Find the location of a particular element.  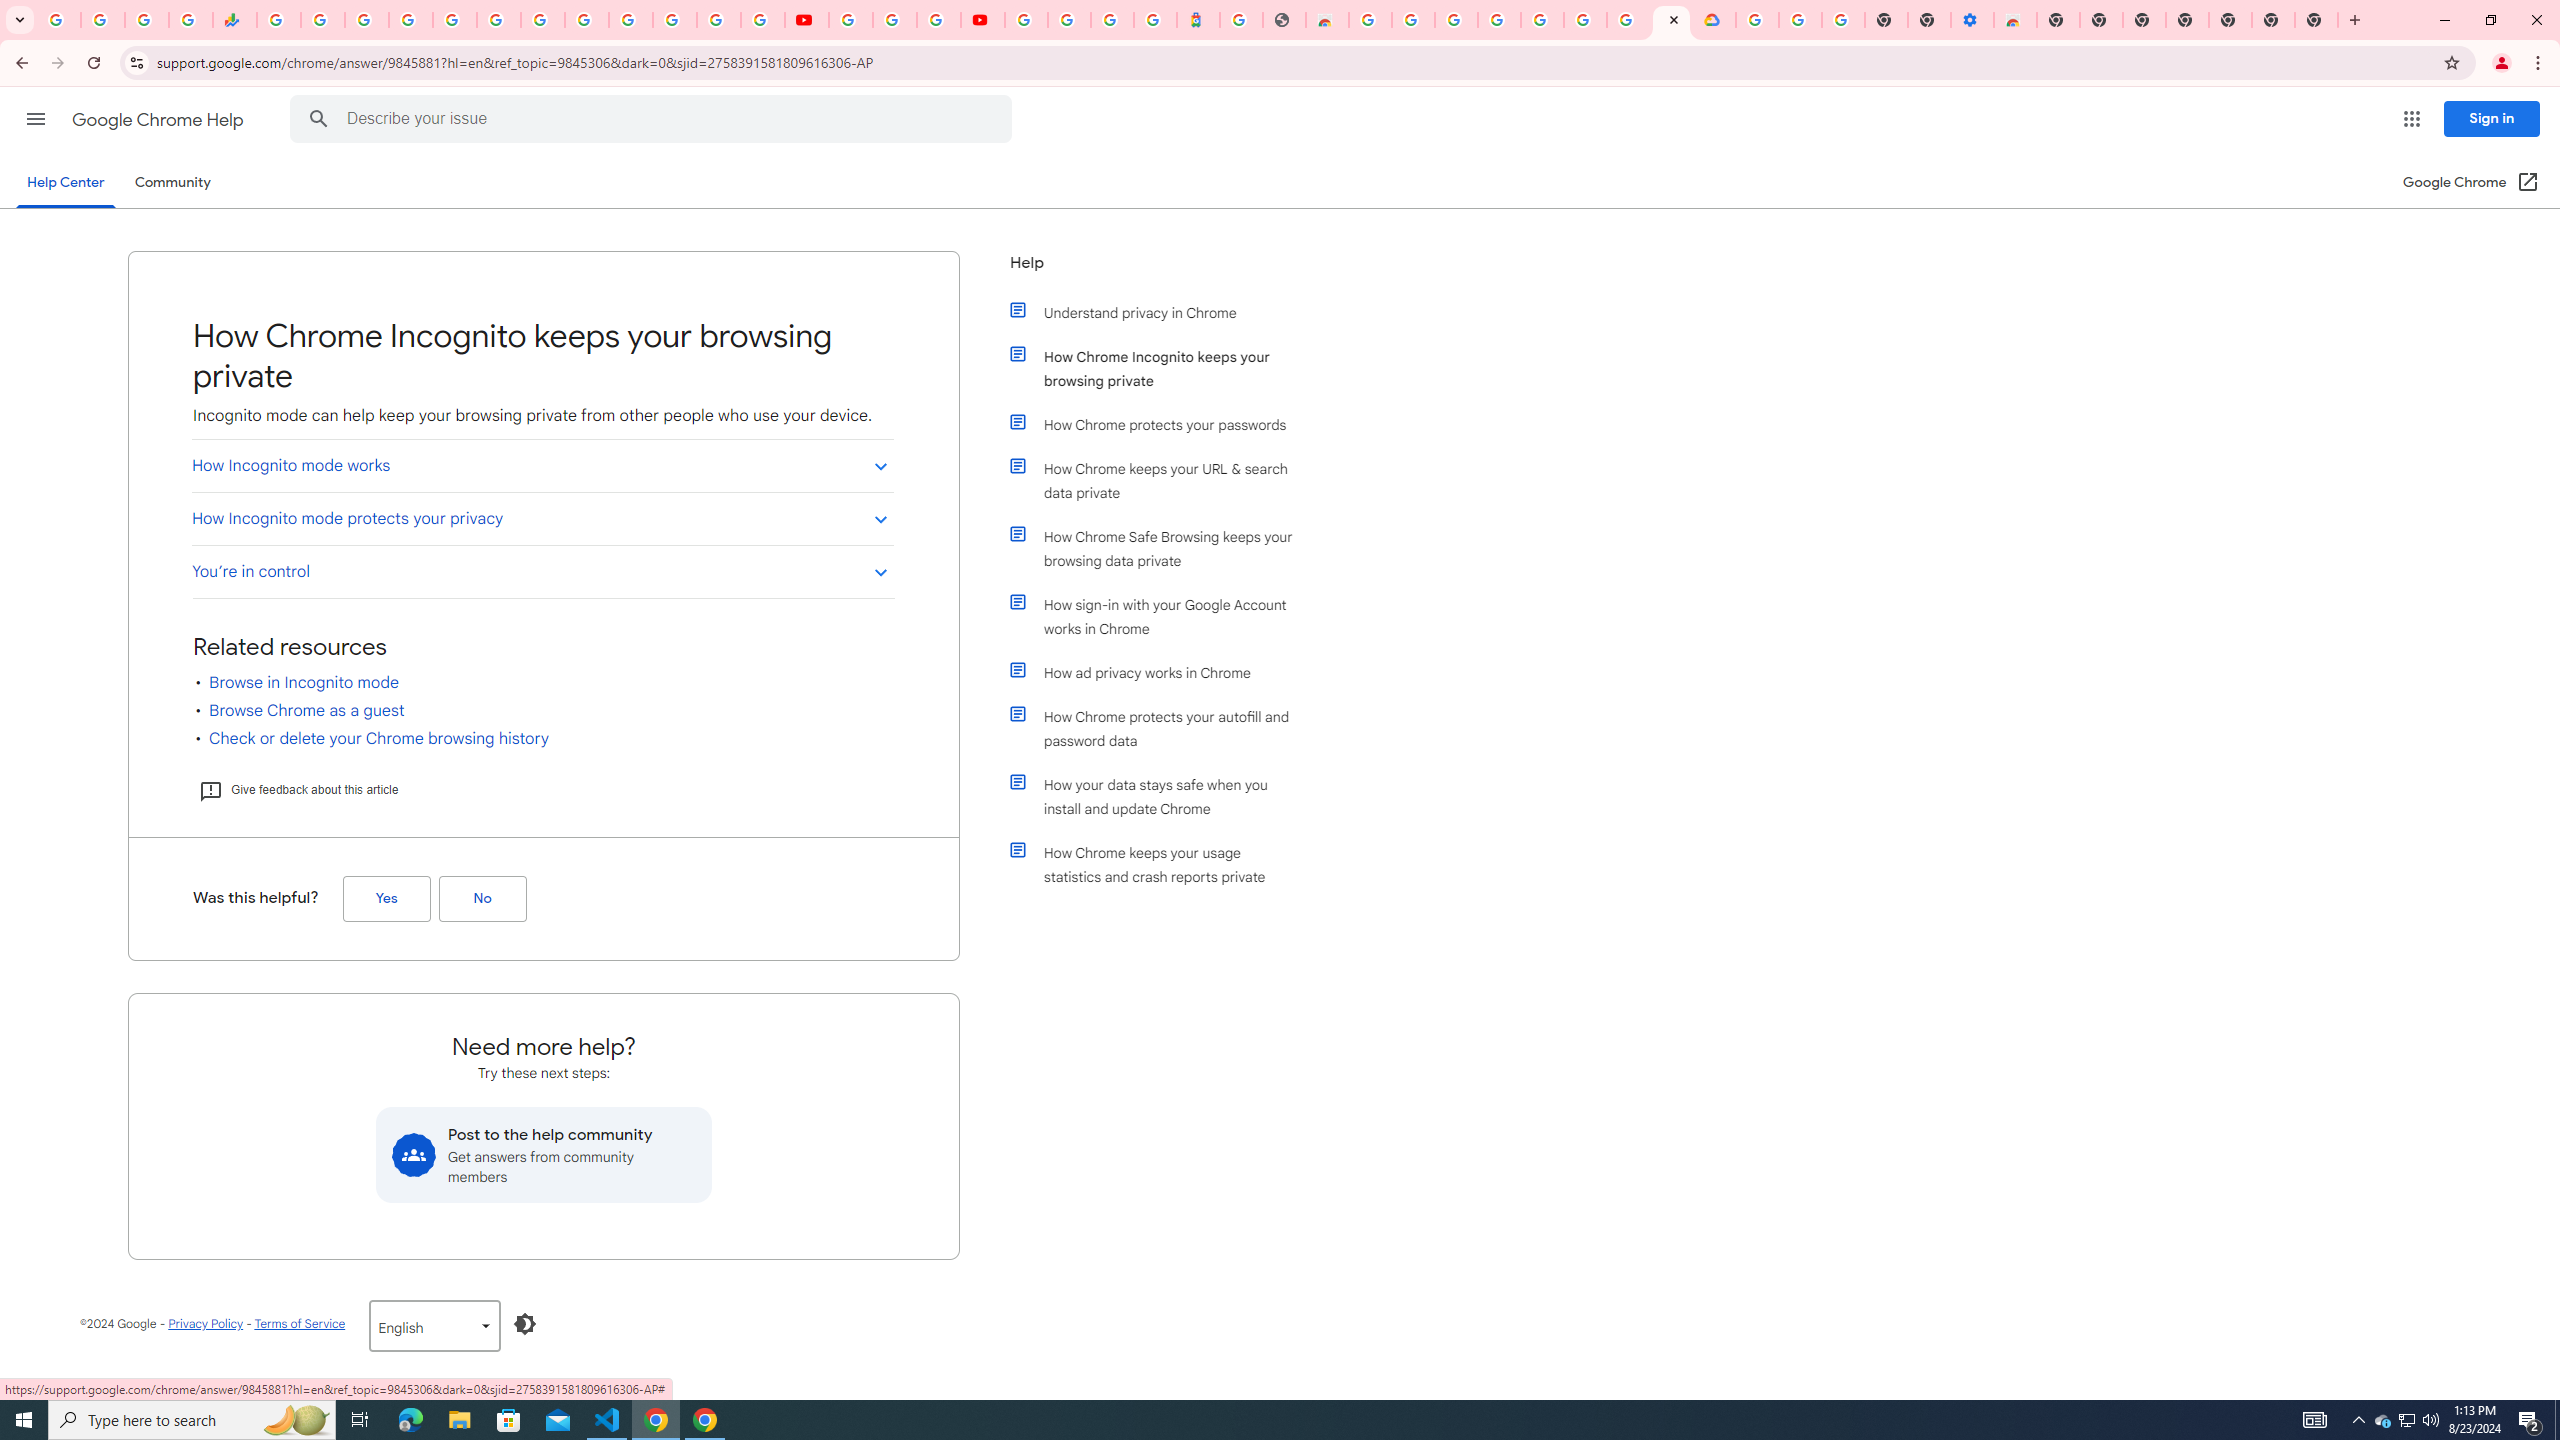

Google Account Help is located at coordinates (1799, 20).